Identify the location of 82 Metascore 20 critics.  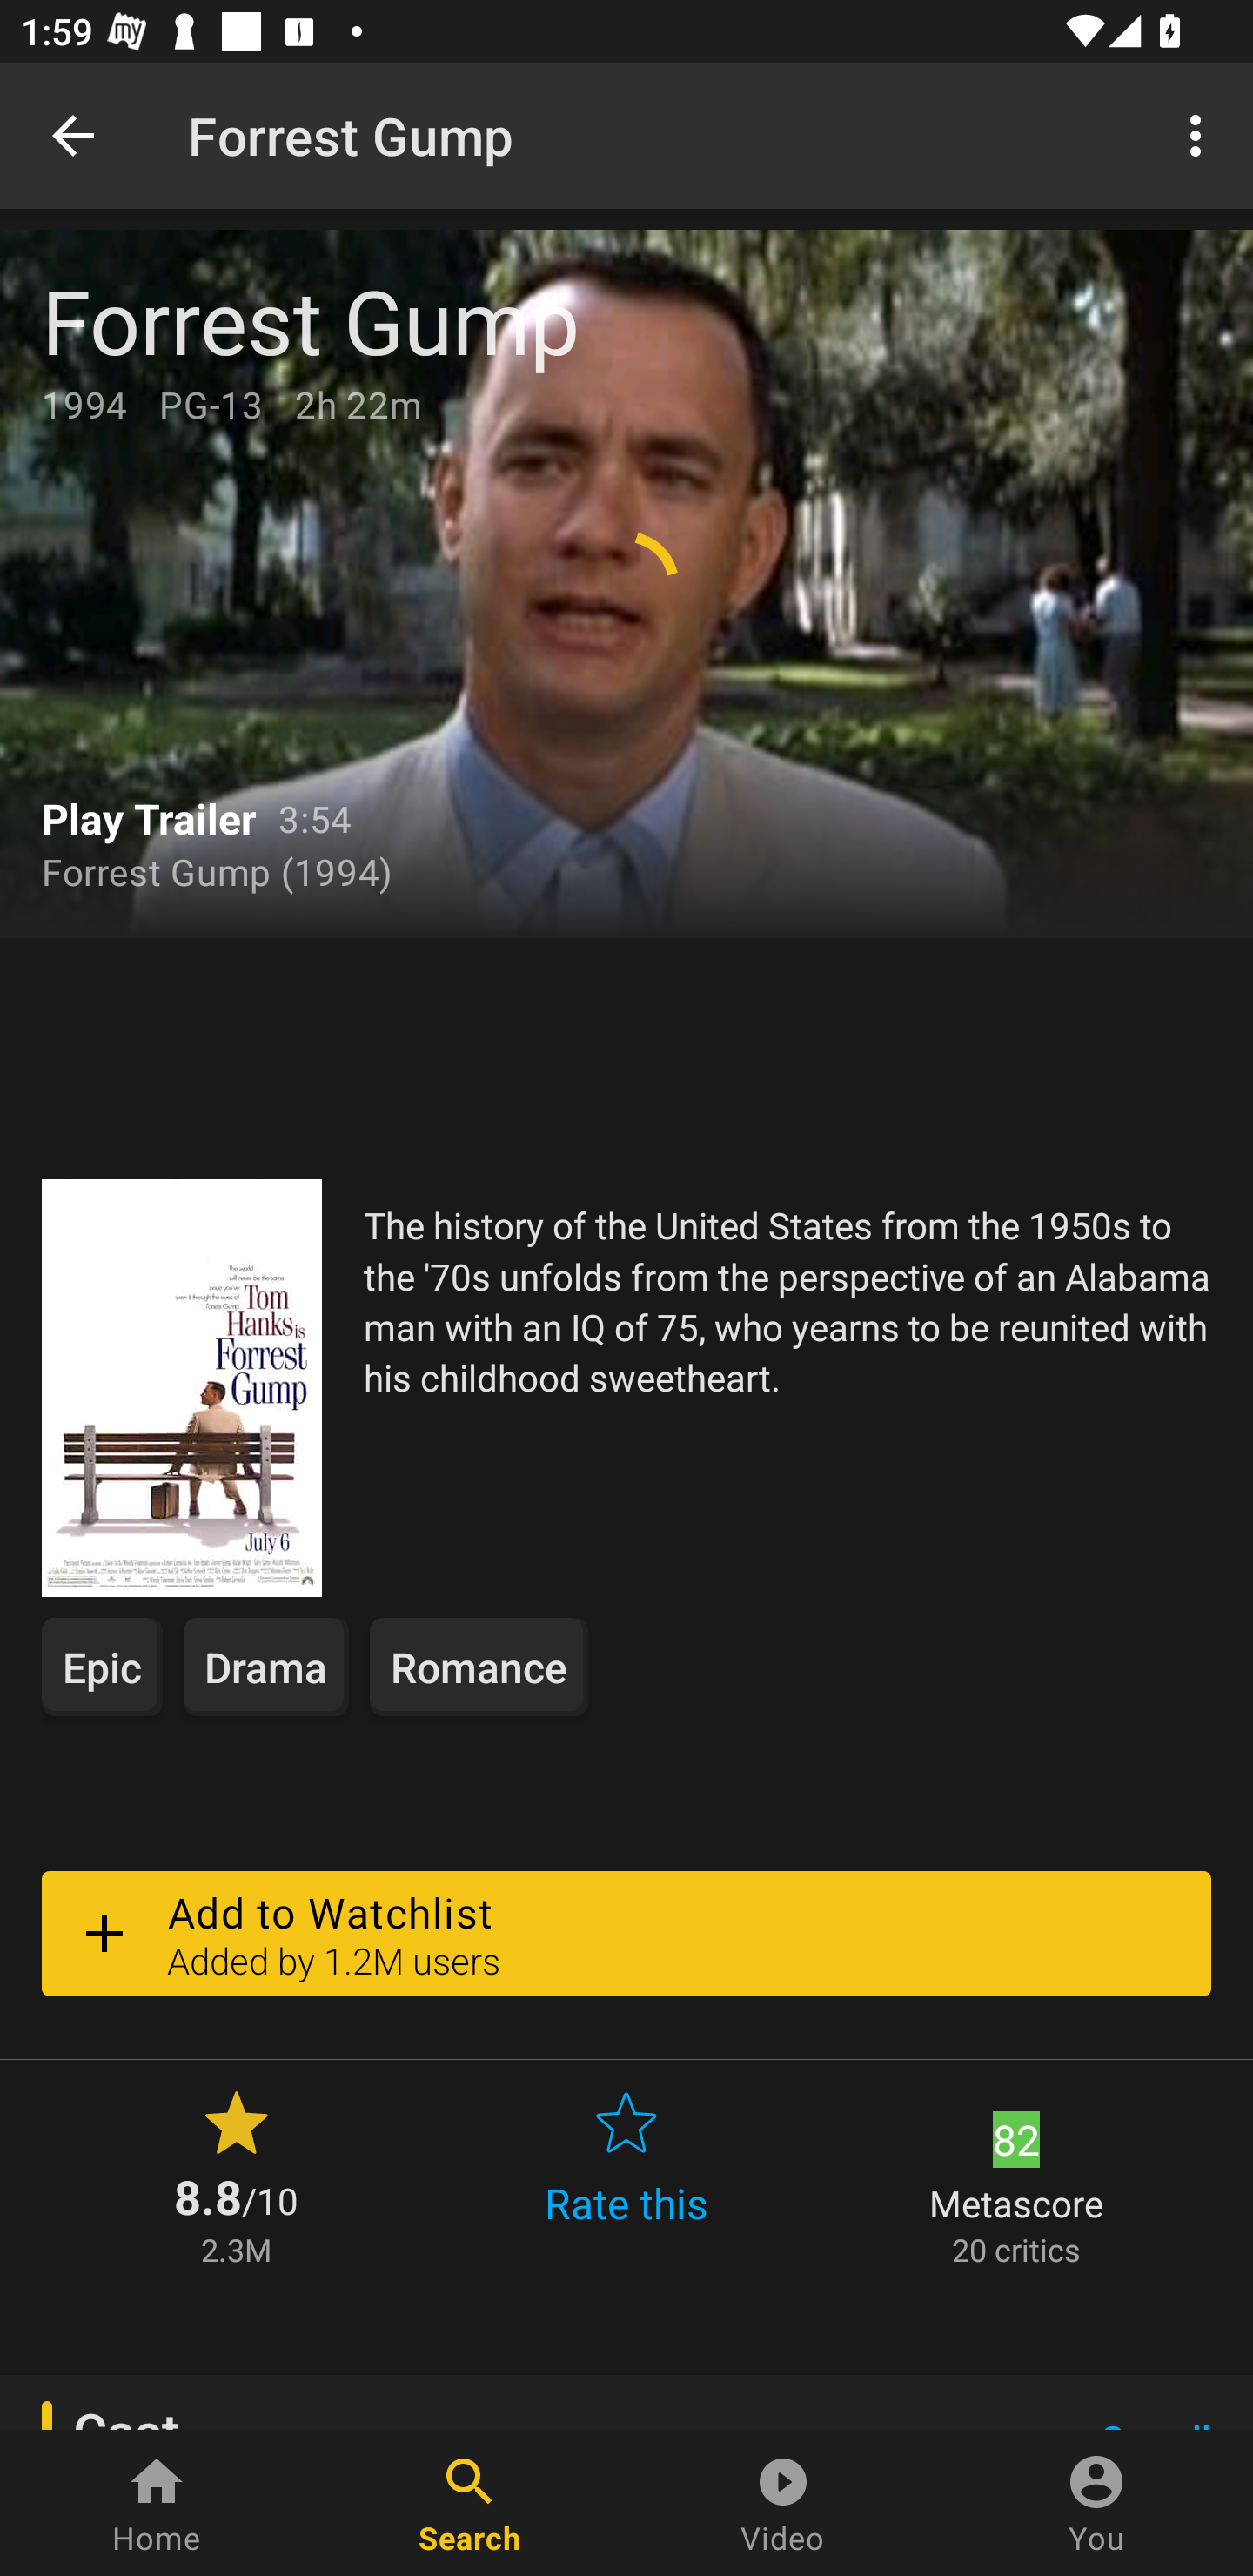
(1016, 2175).